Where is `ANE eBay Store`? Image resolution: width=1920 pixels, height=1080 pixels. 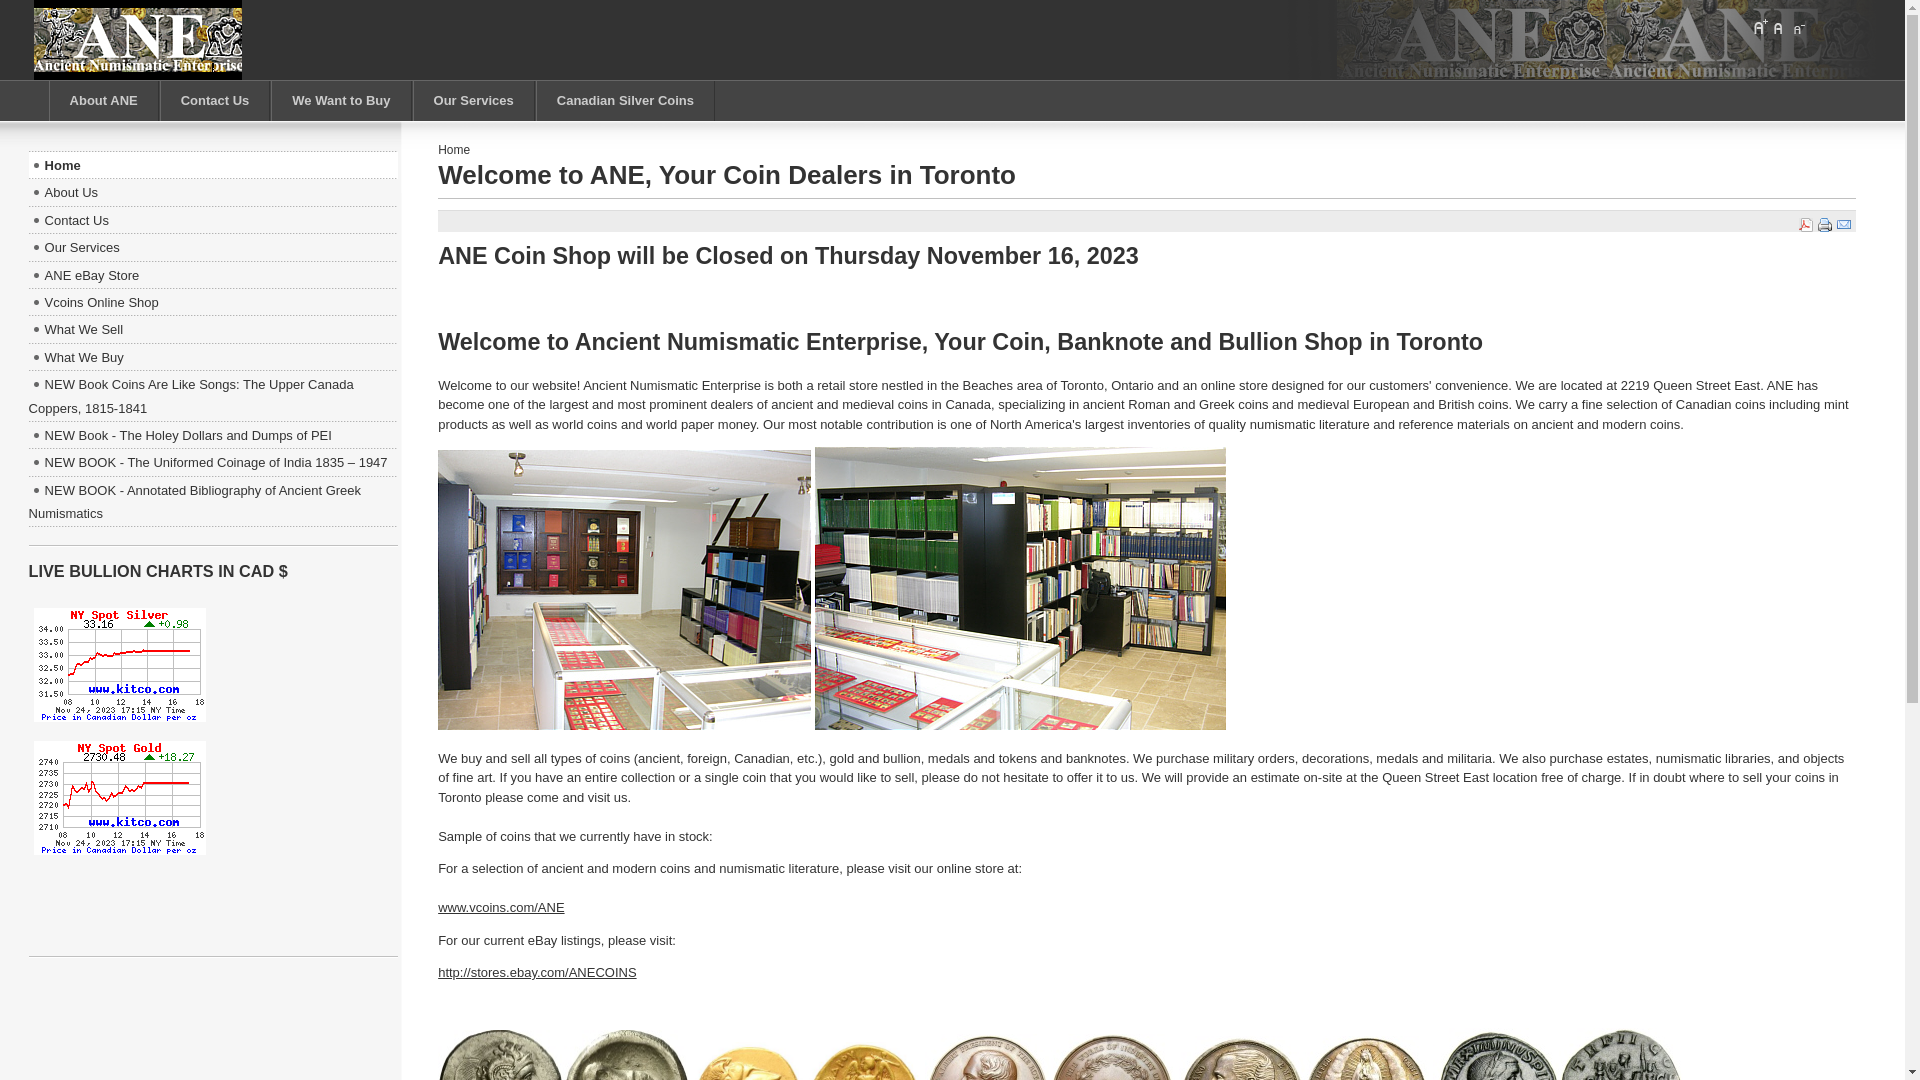 ANE eBay Store is located at coordinates (214, 276).